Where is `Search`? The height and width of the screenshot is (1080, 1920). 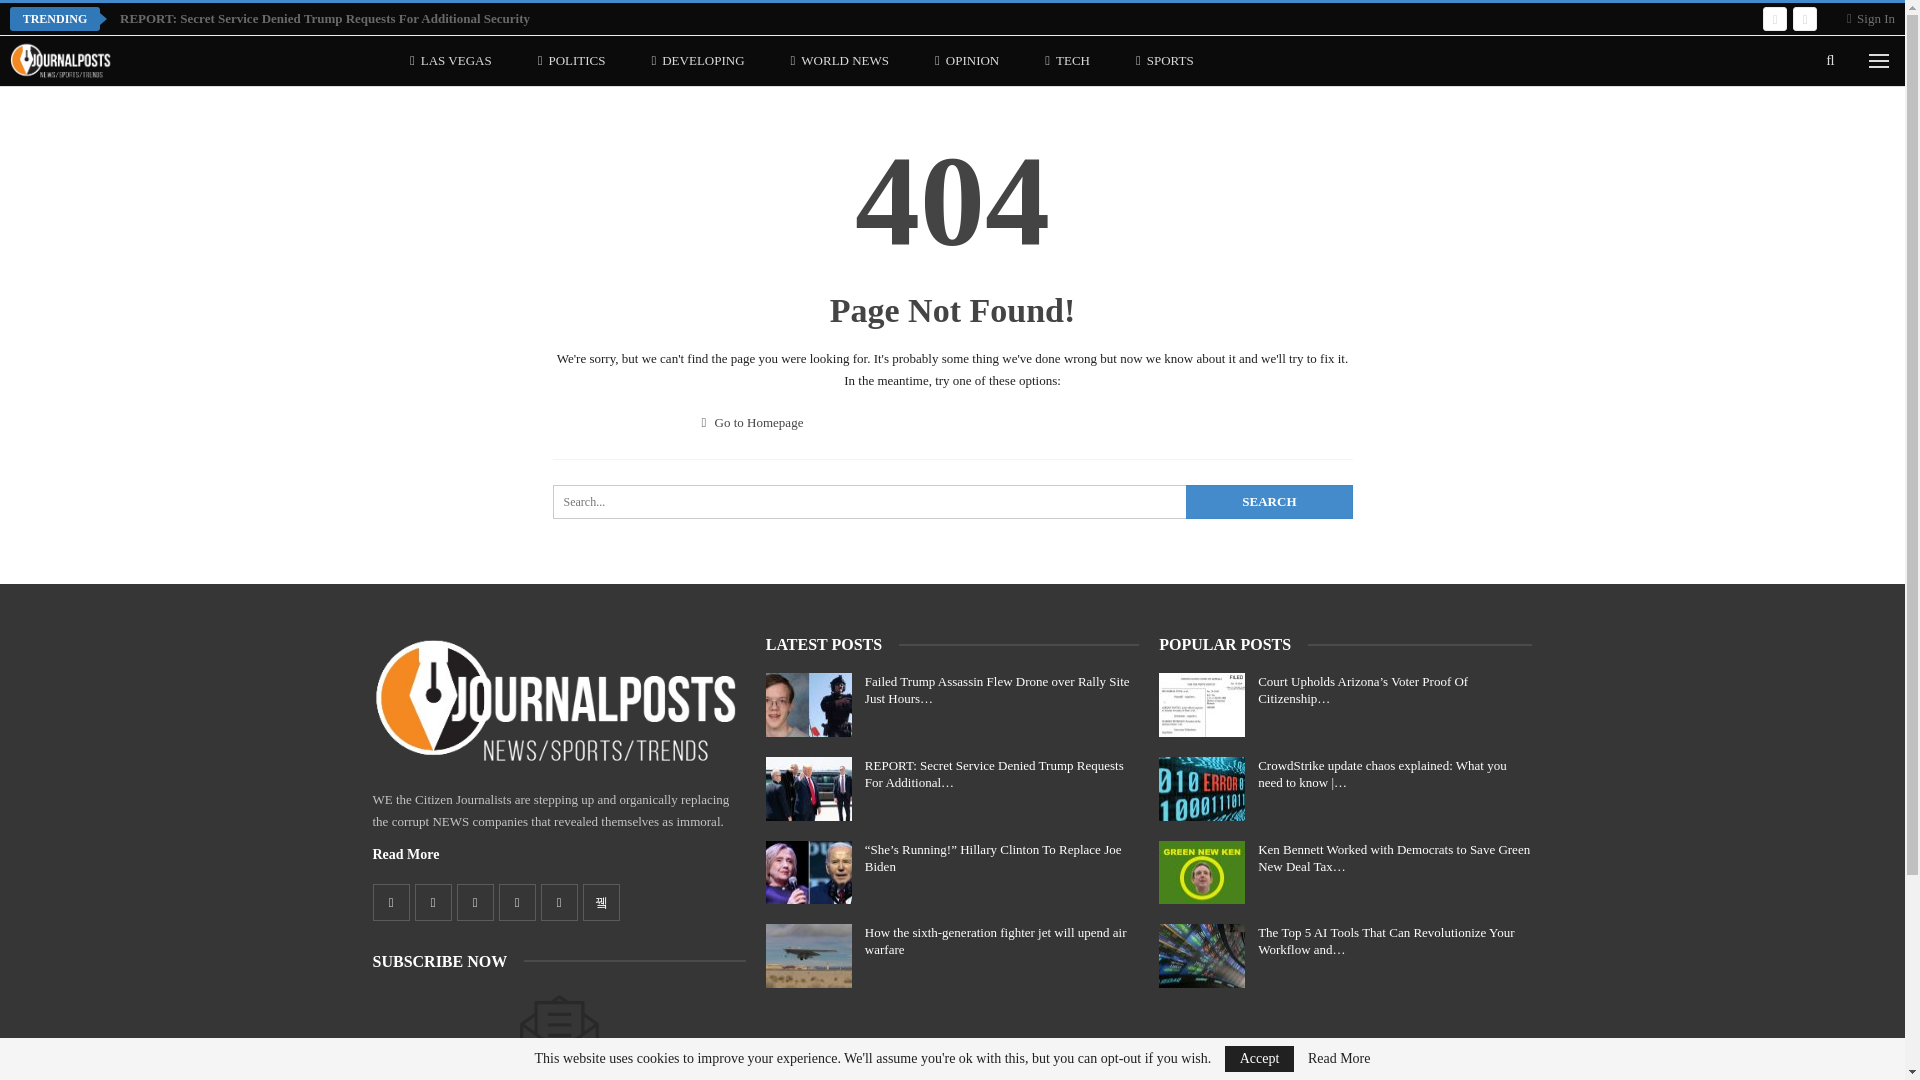 Search is located at coordinates (1268, 502).